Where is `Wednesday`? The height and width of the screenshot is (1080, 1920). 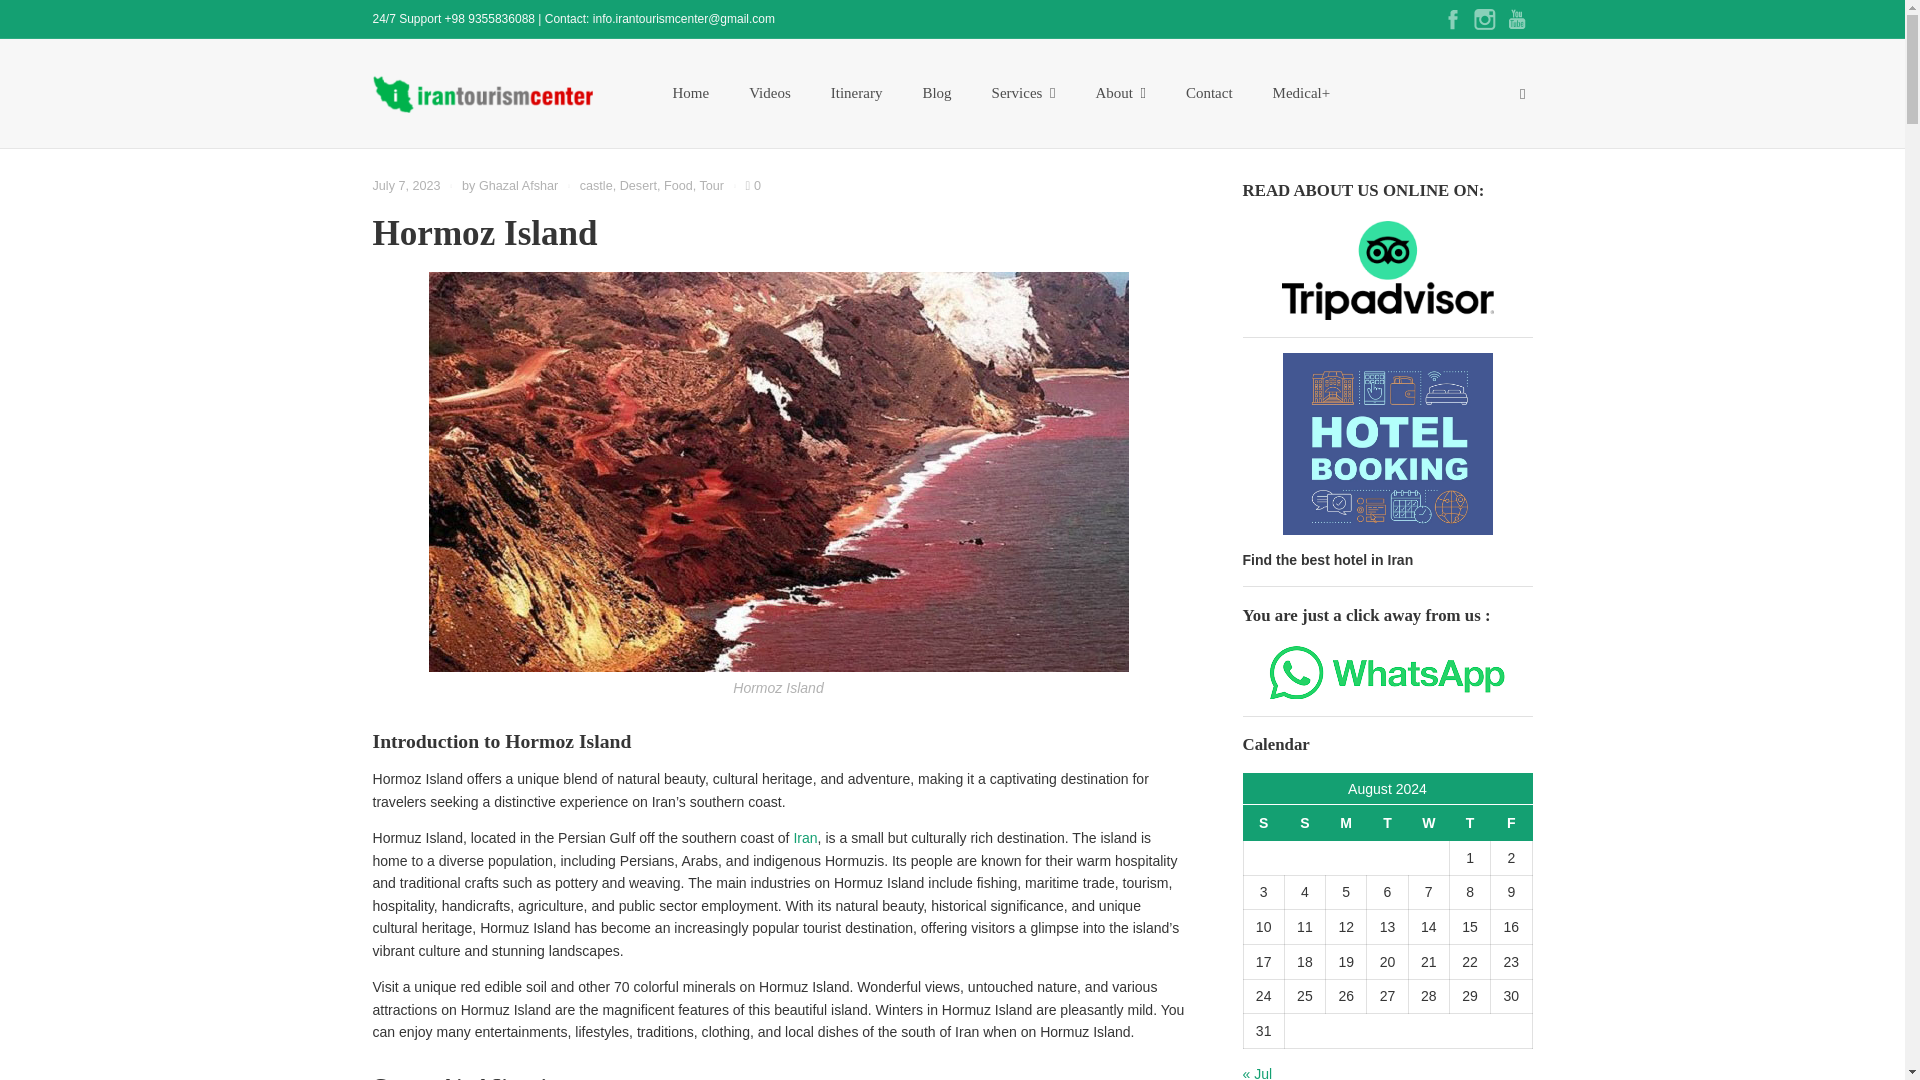
Wednesday is located at coordinates (1428, 823).